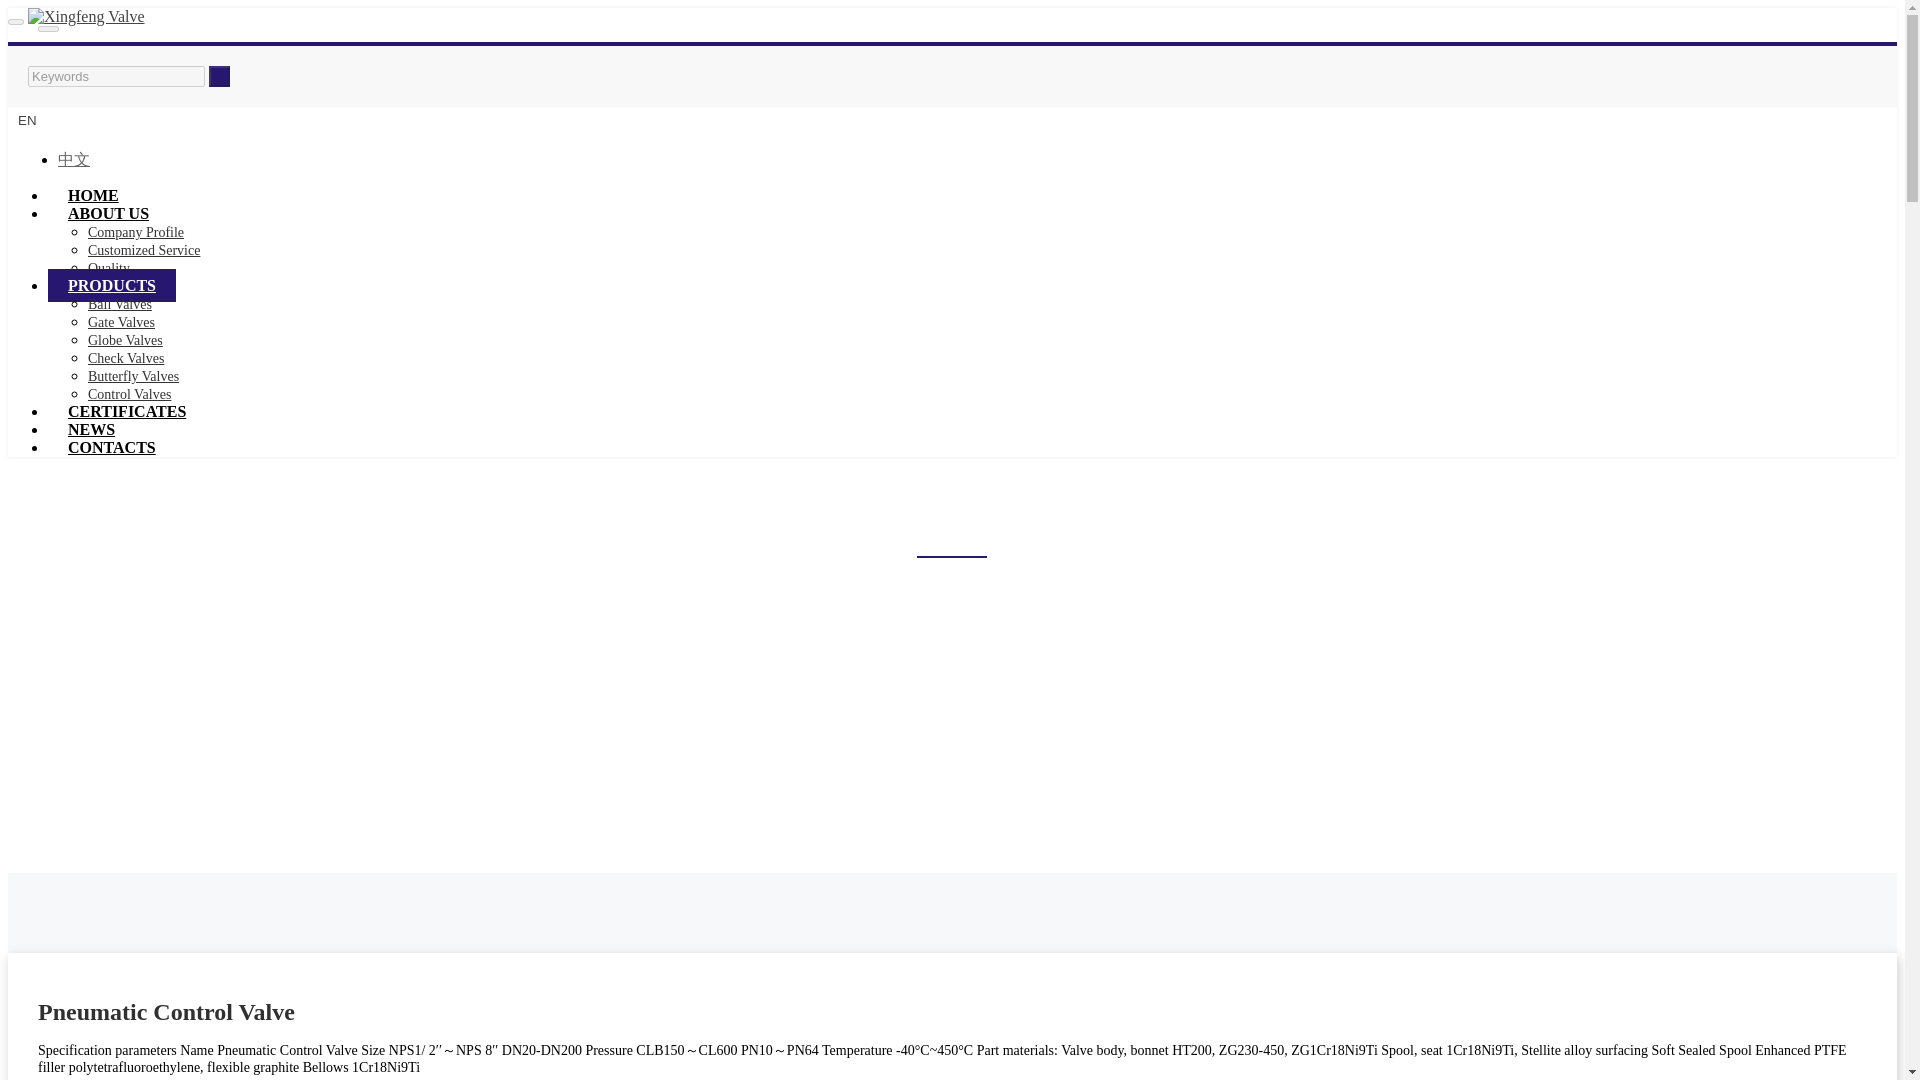  What do you see at coordinates (112, 447) in the screenshot?
I see `CONTACTS` at bounding box center [112, 447].